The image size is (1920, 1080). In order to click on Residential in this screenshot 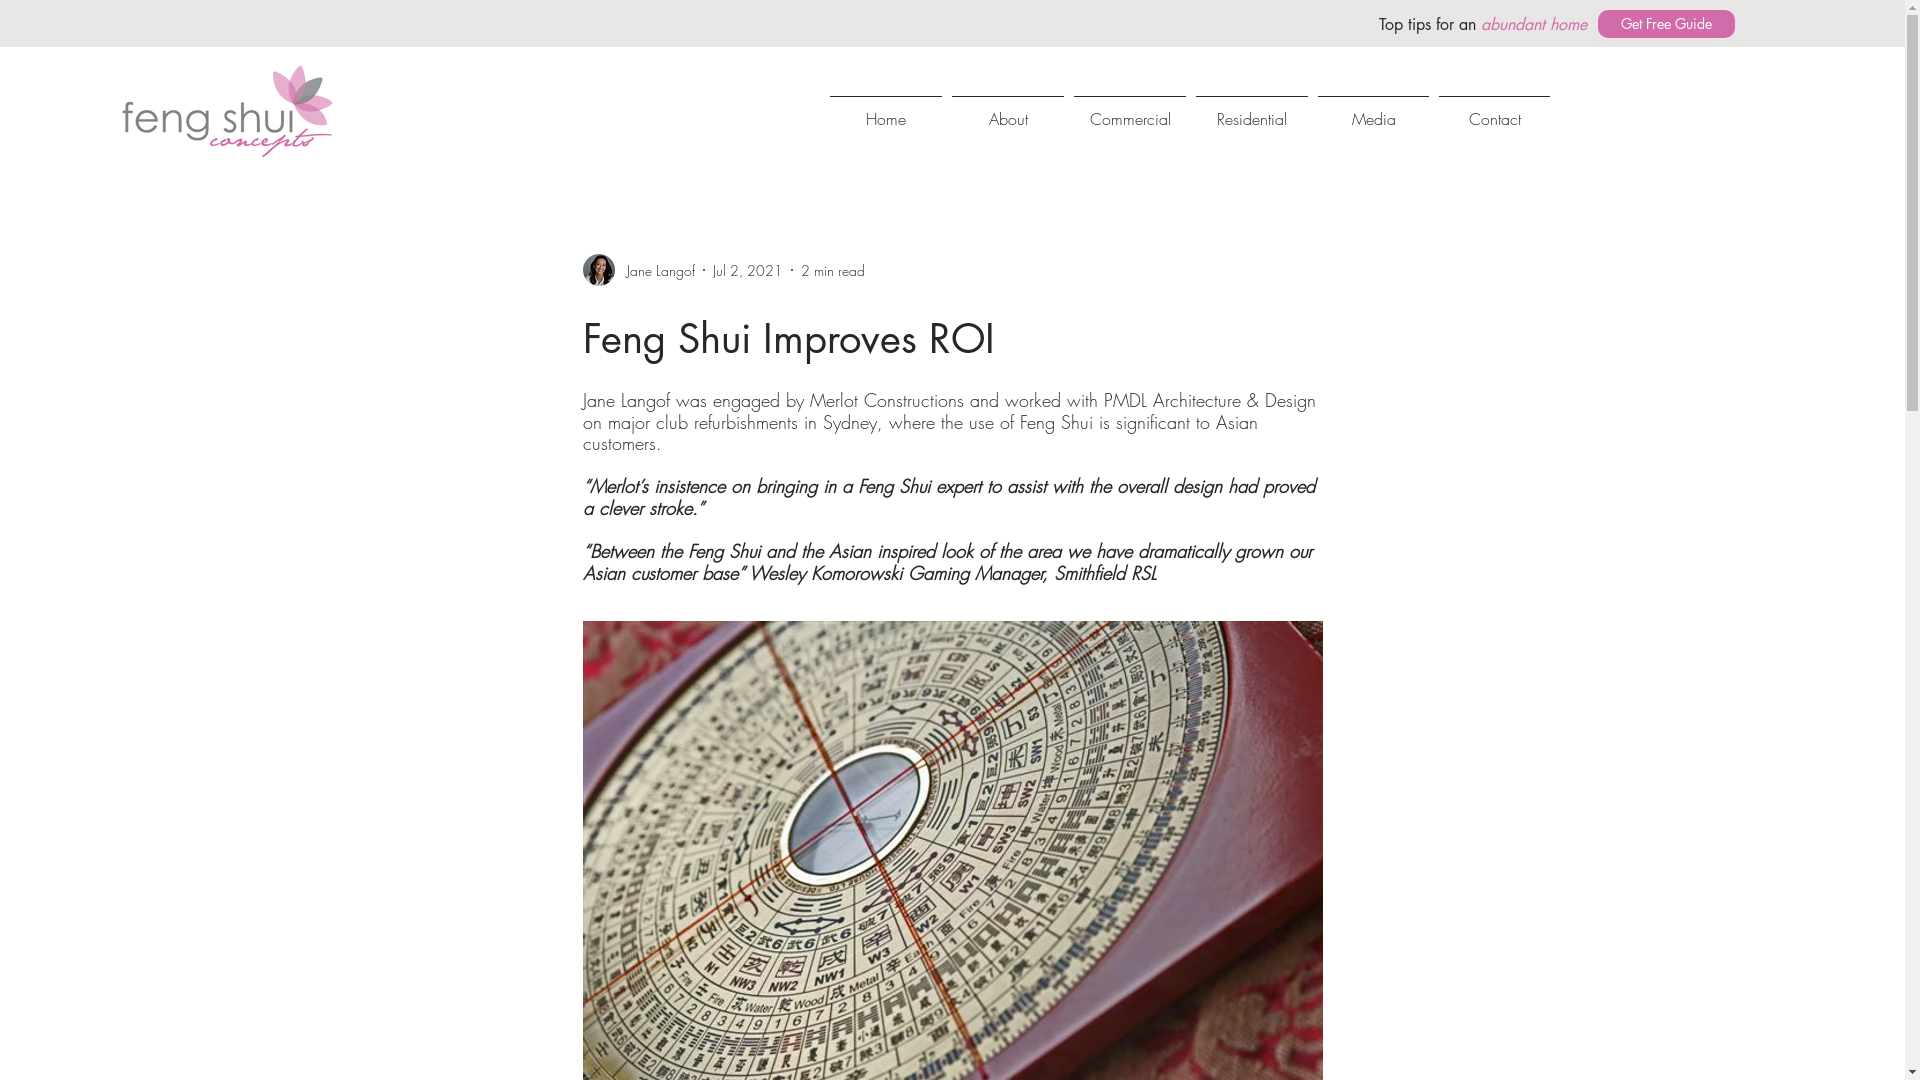, I will do `click(1252, 110)`.